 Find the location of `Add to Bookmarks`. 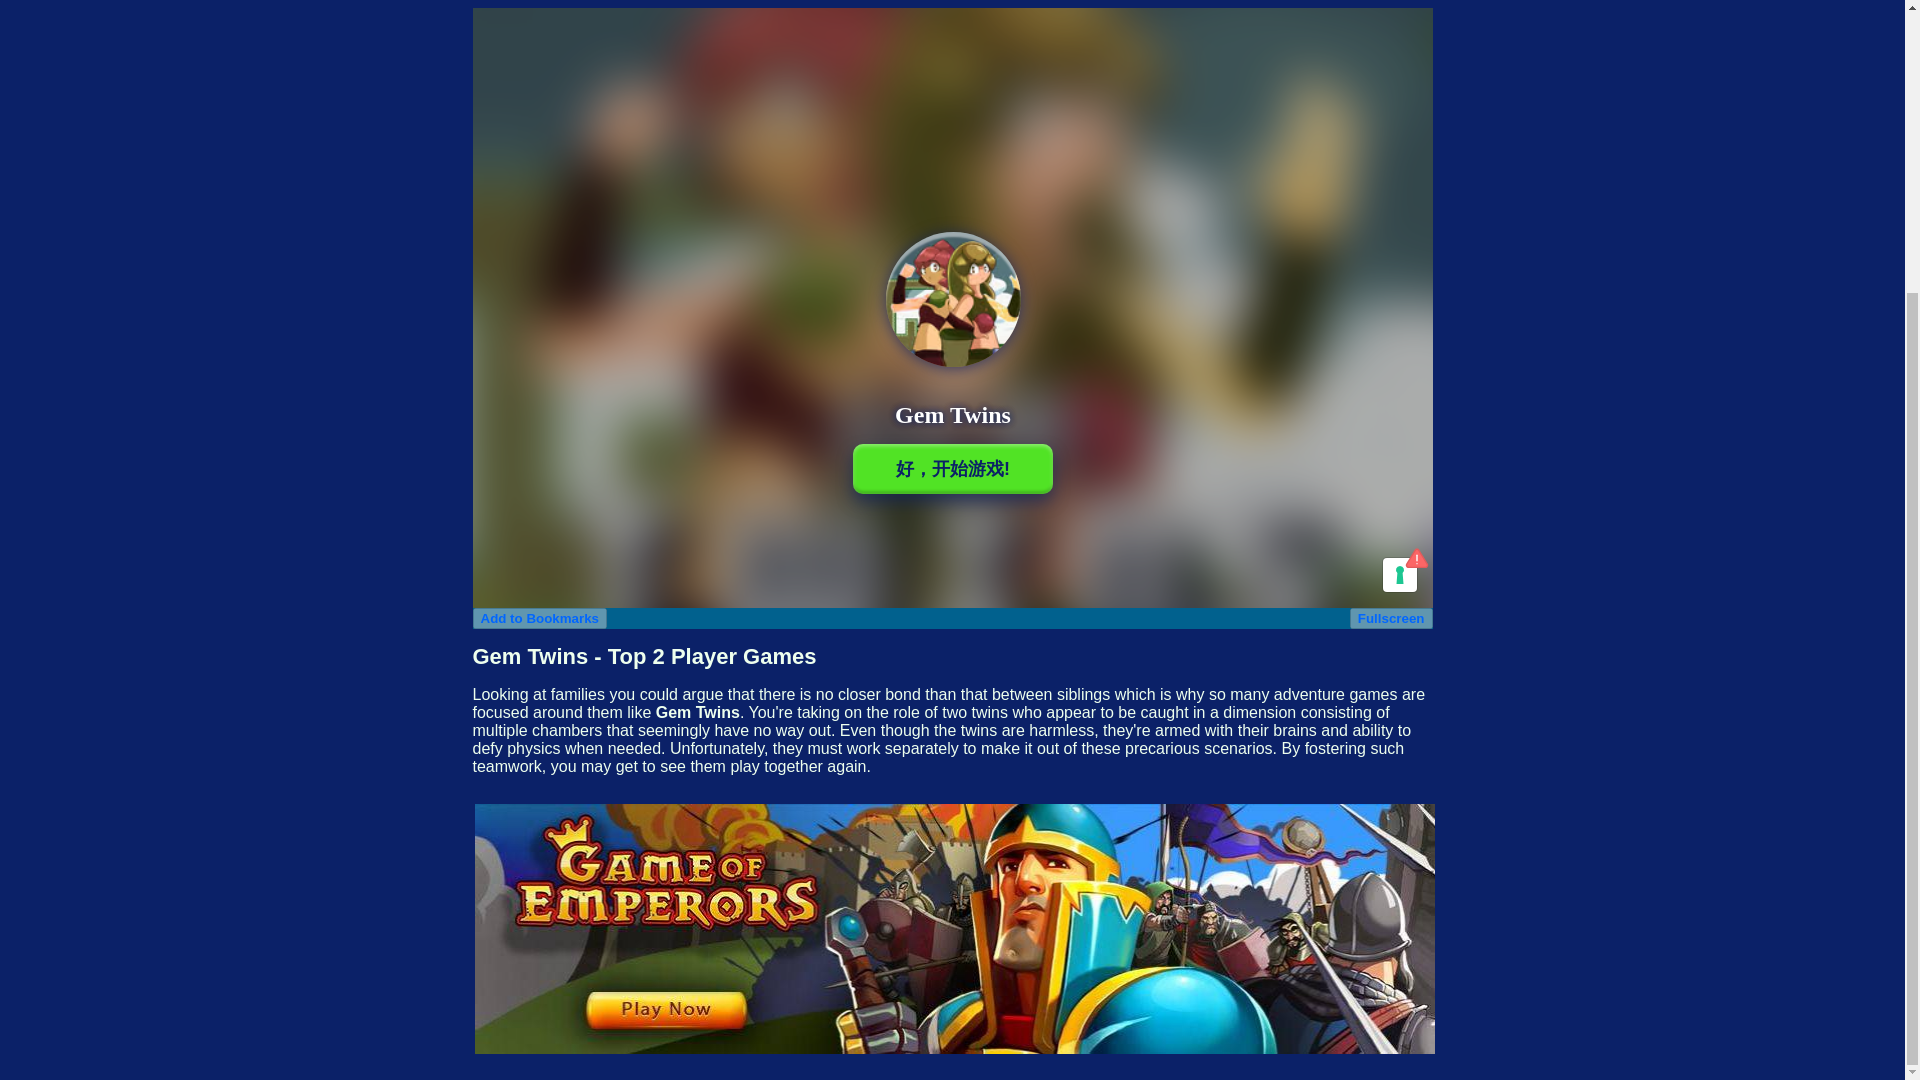

Add to Bookmarks is located at coordinates (539, 618).